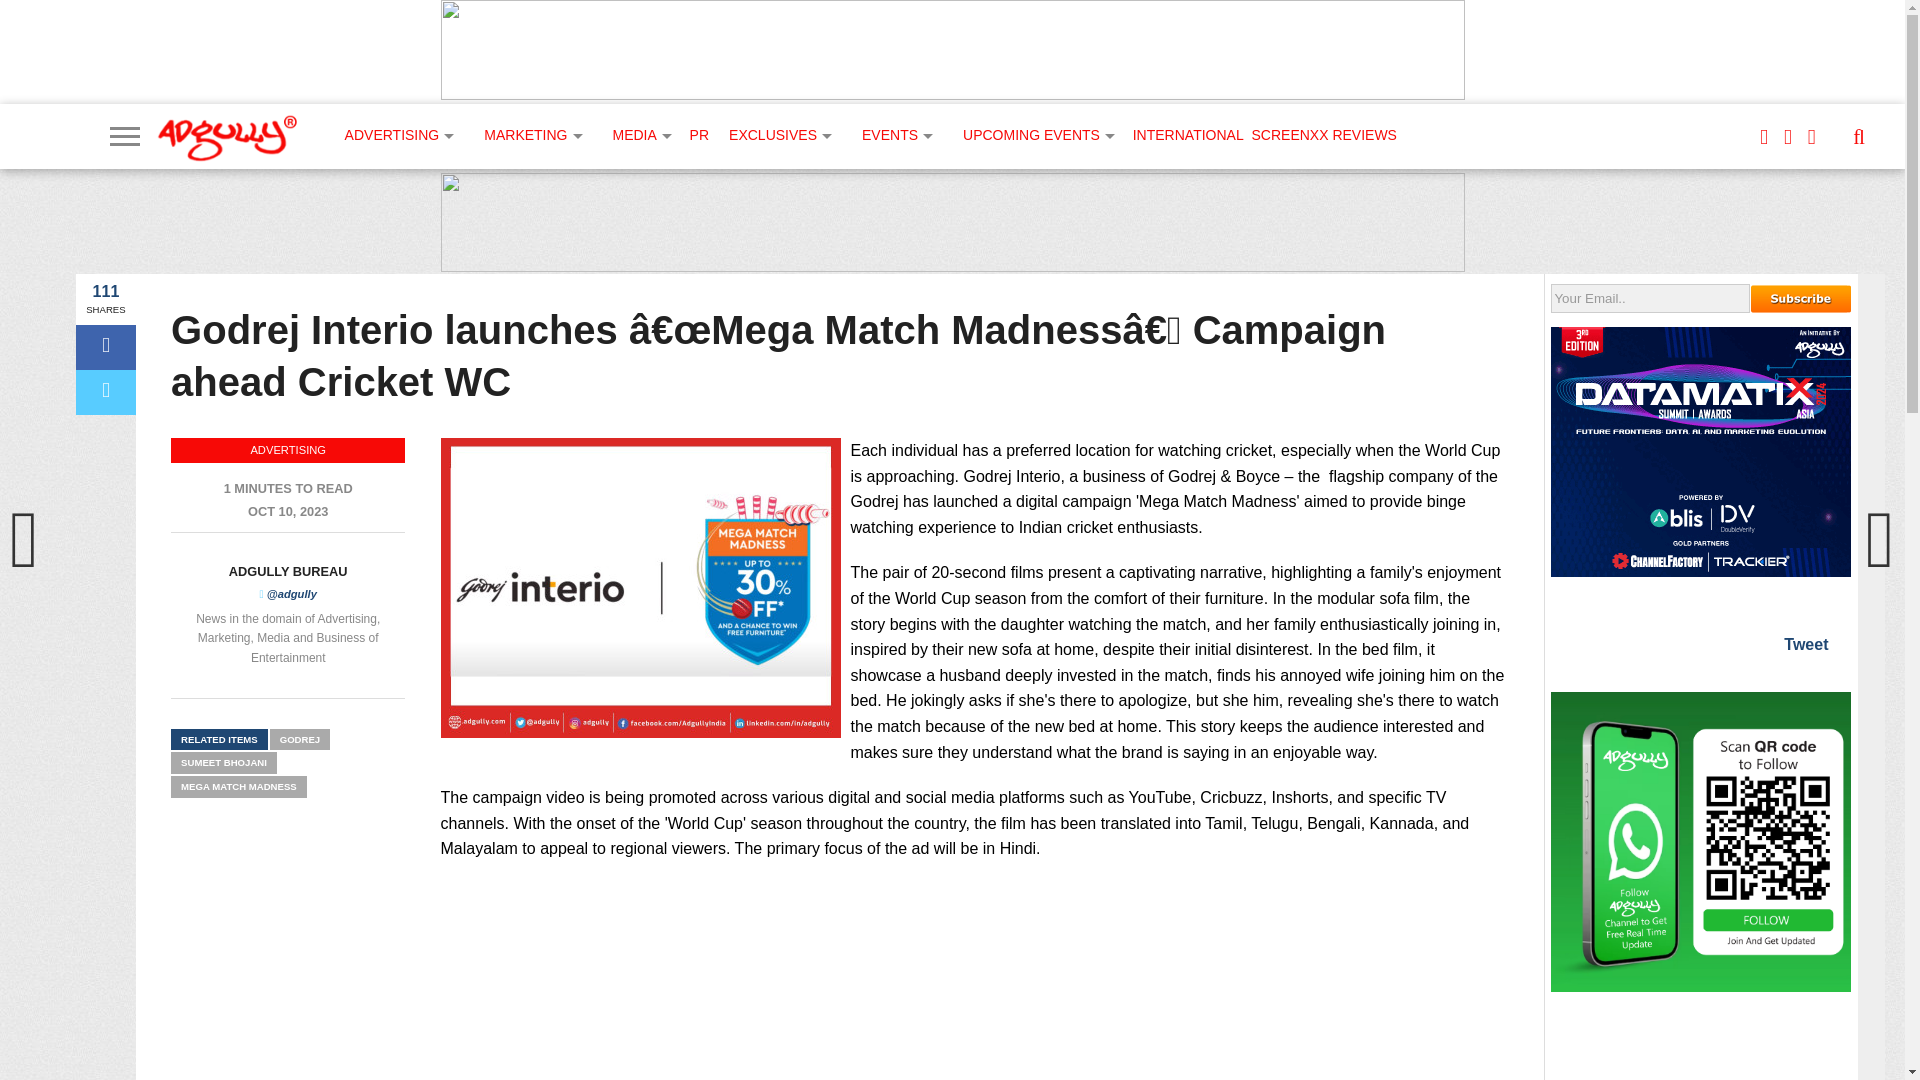  I want to click on Tweet This Post, so click(106, 392).